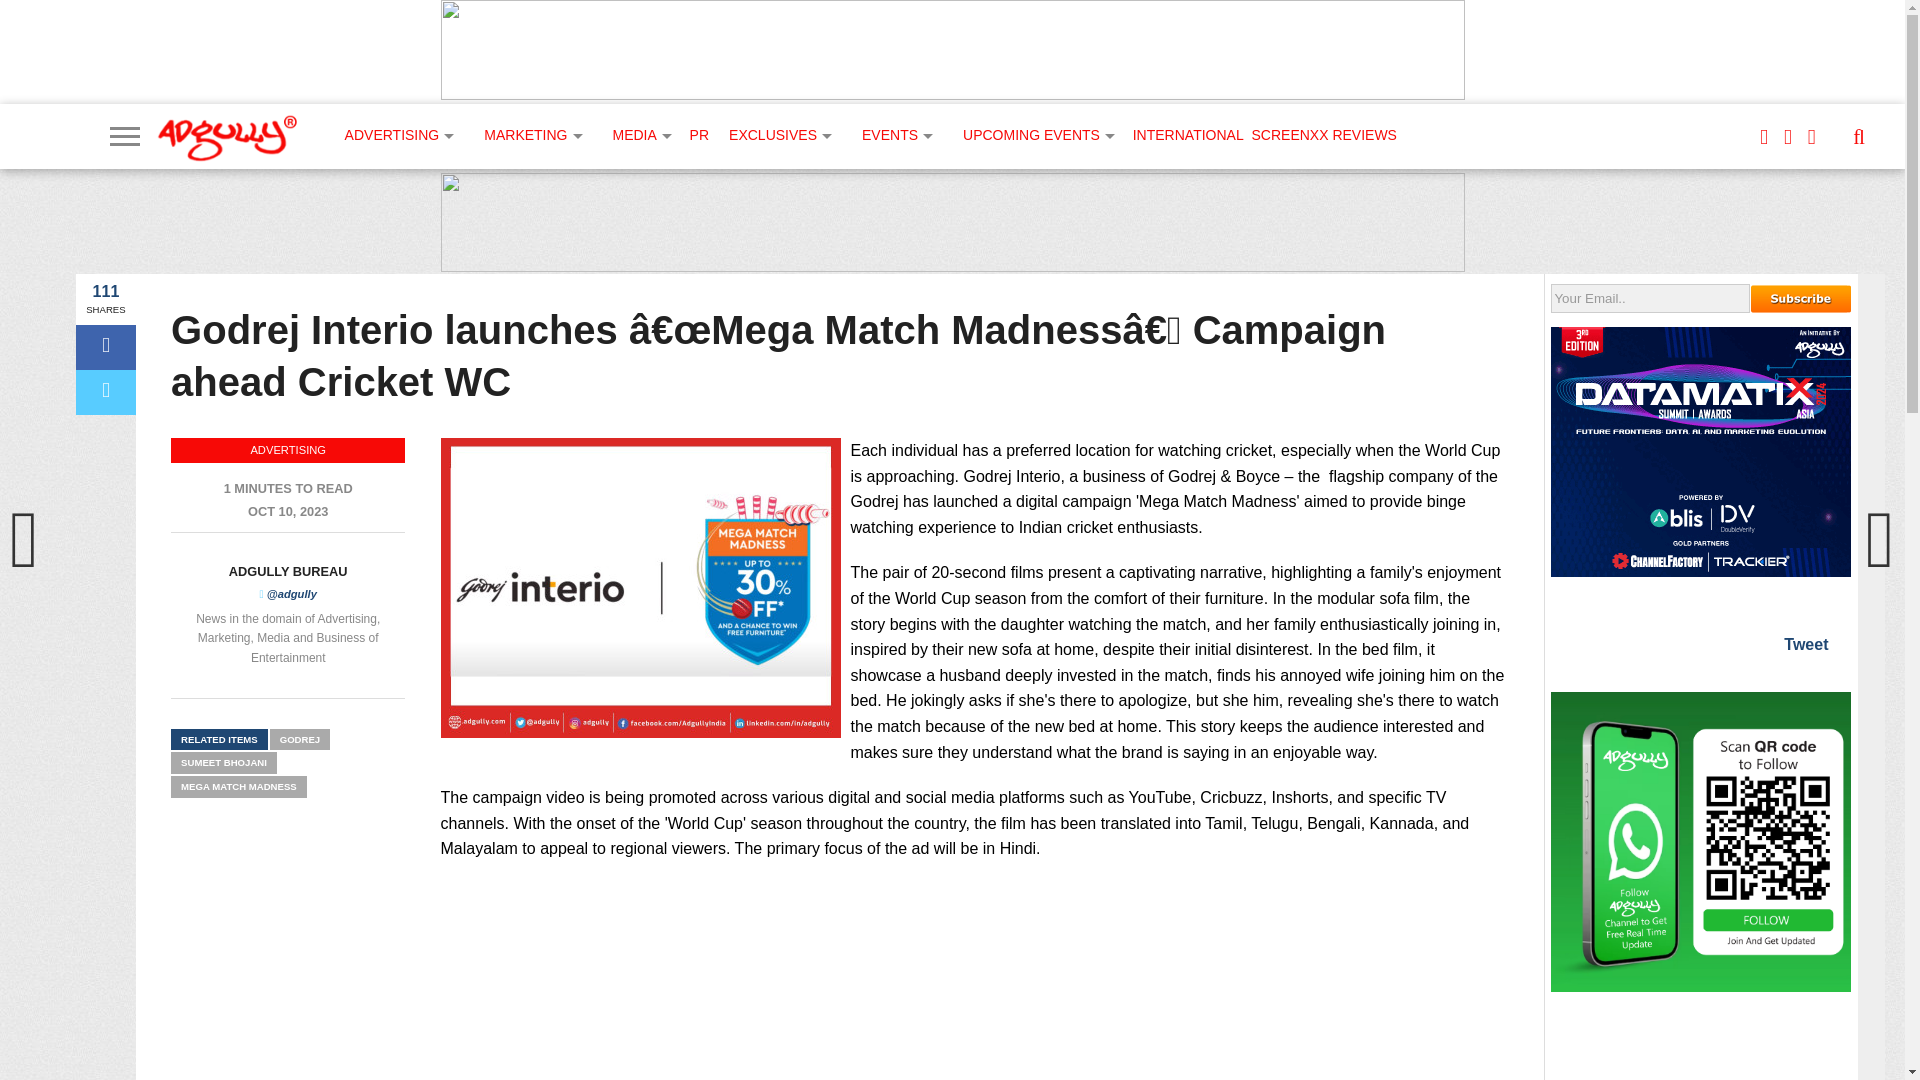  I want to click on Tweet This Post, so click(106, 392).